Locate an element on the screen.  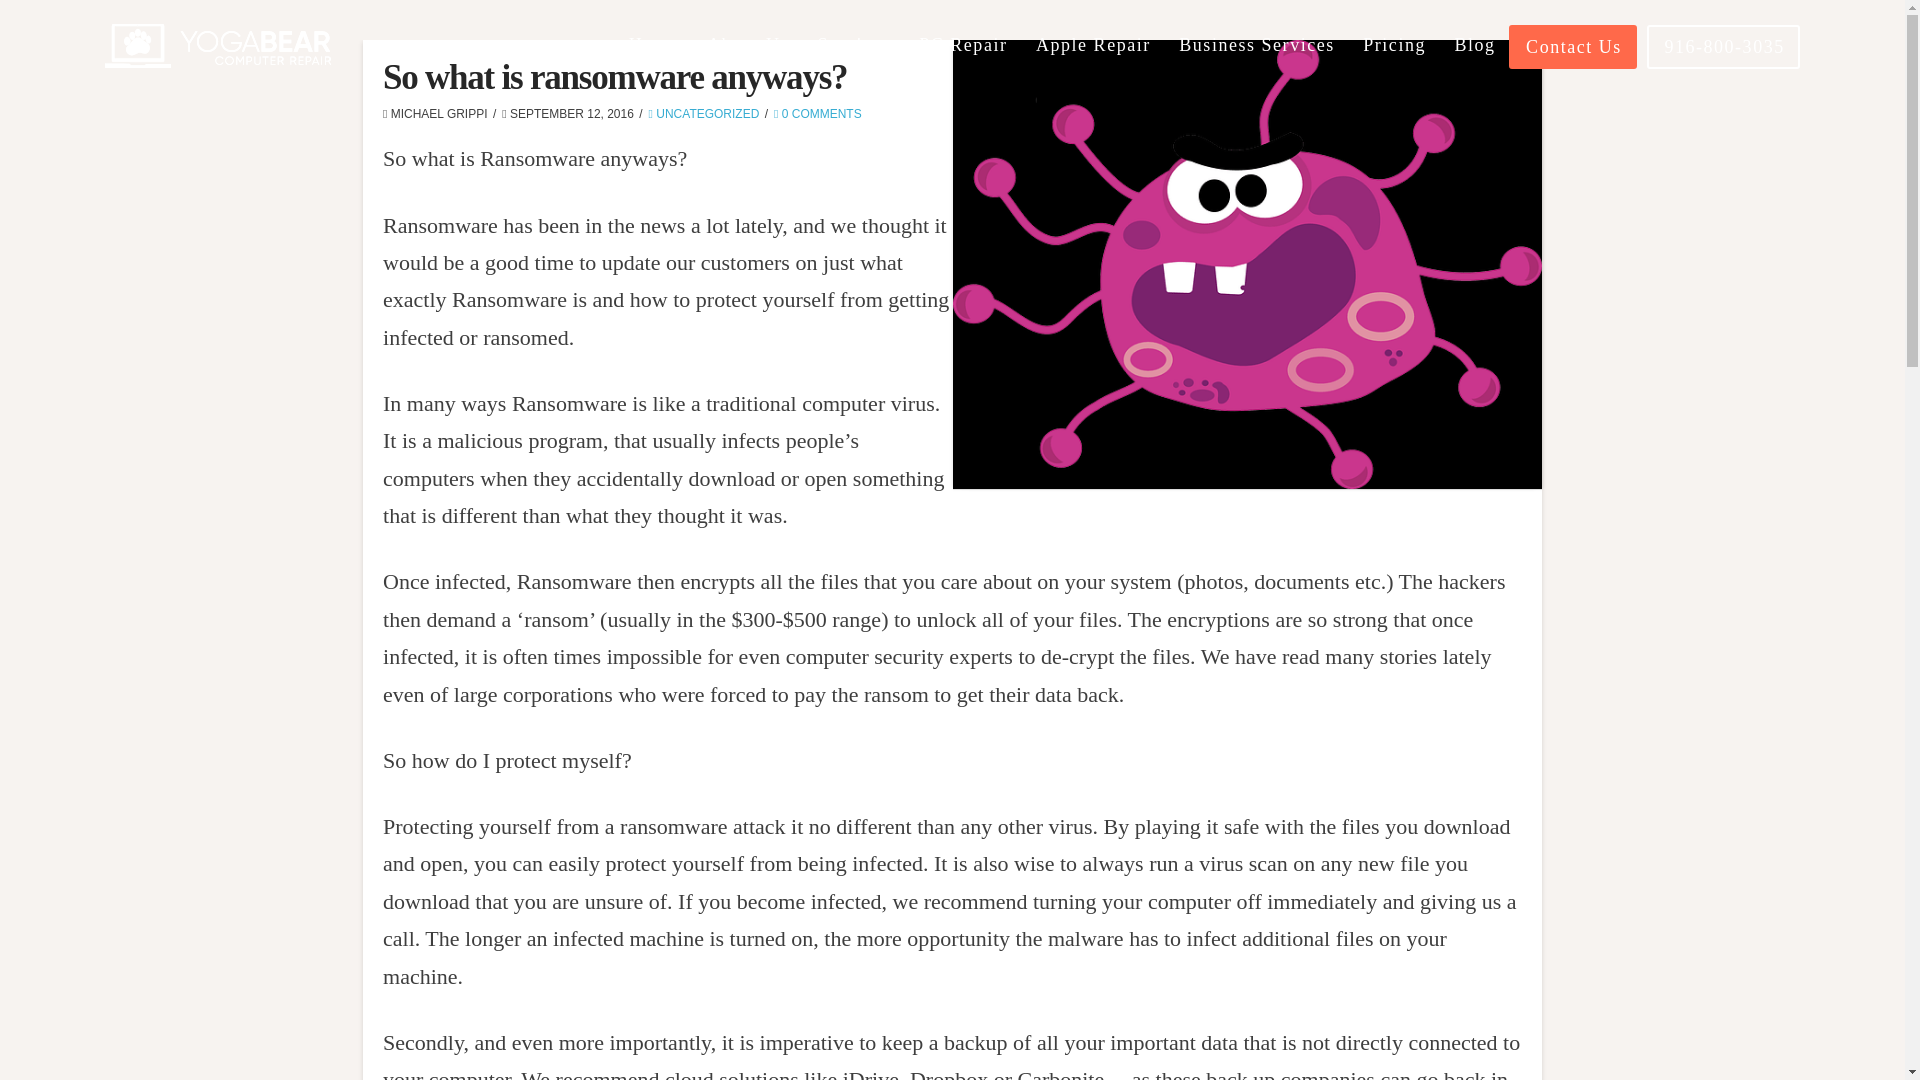
Services is located at coordinates (853, 69).